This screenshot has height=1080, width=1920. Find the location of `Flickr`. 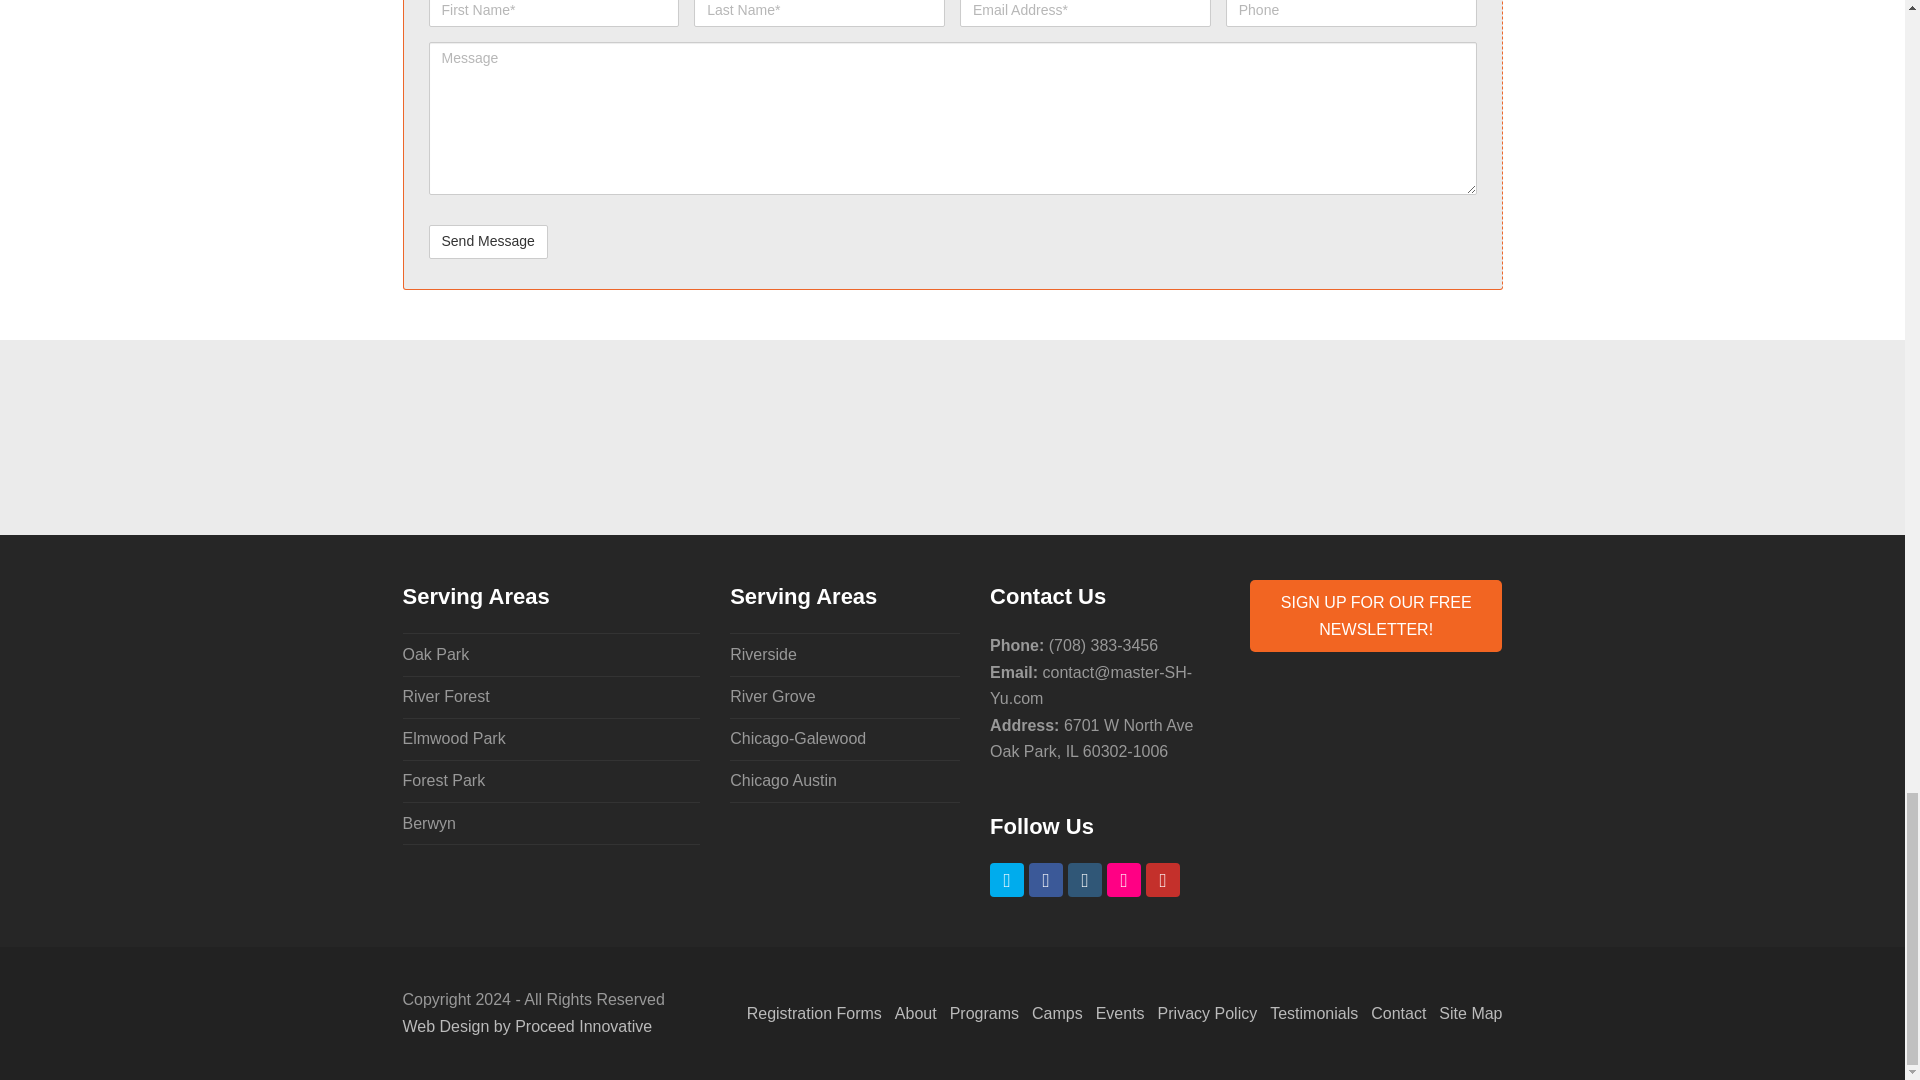

Flickr is located at coordinates (1124, 880).